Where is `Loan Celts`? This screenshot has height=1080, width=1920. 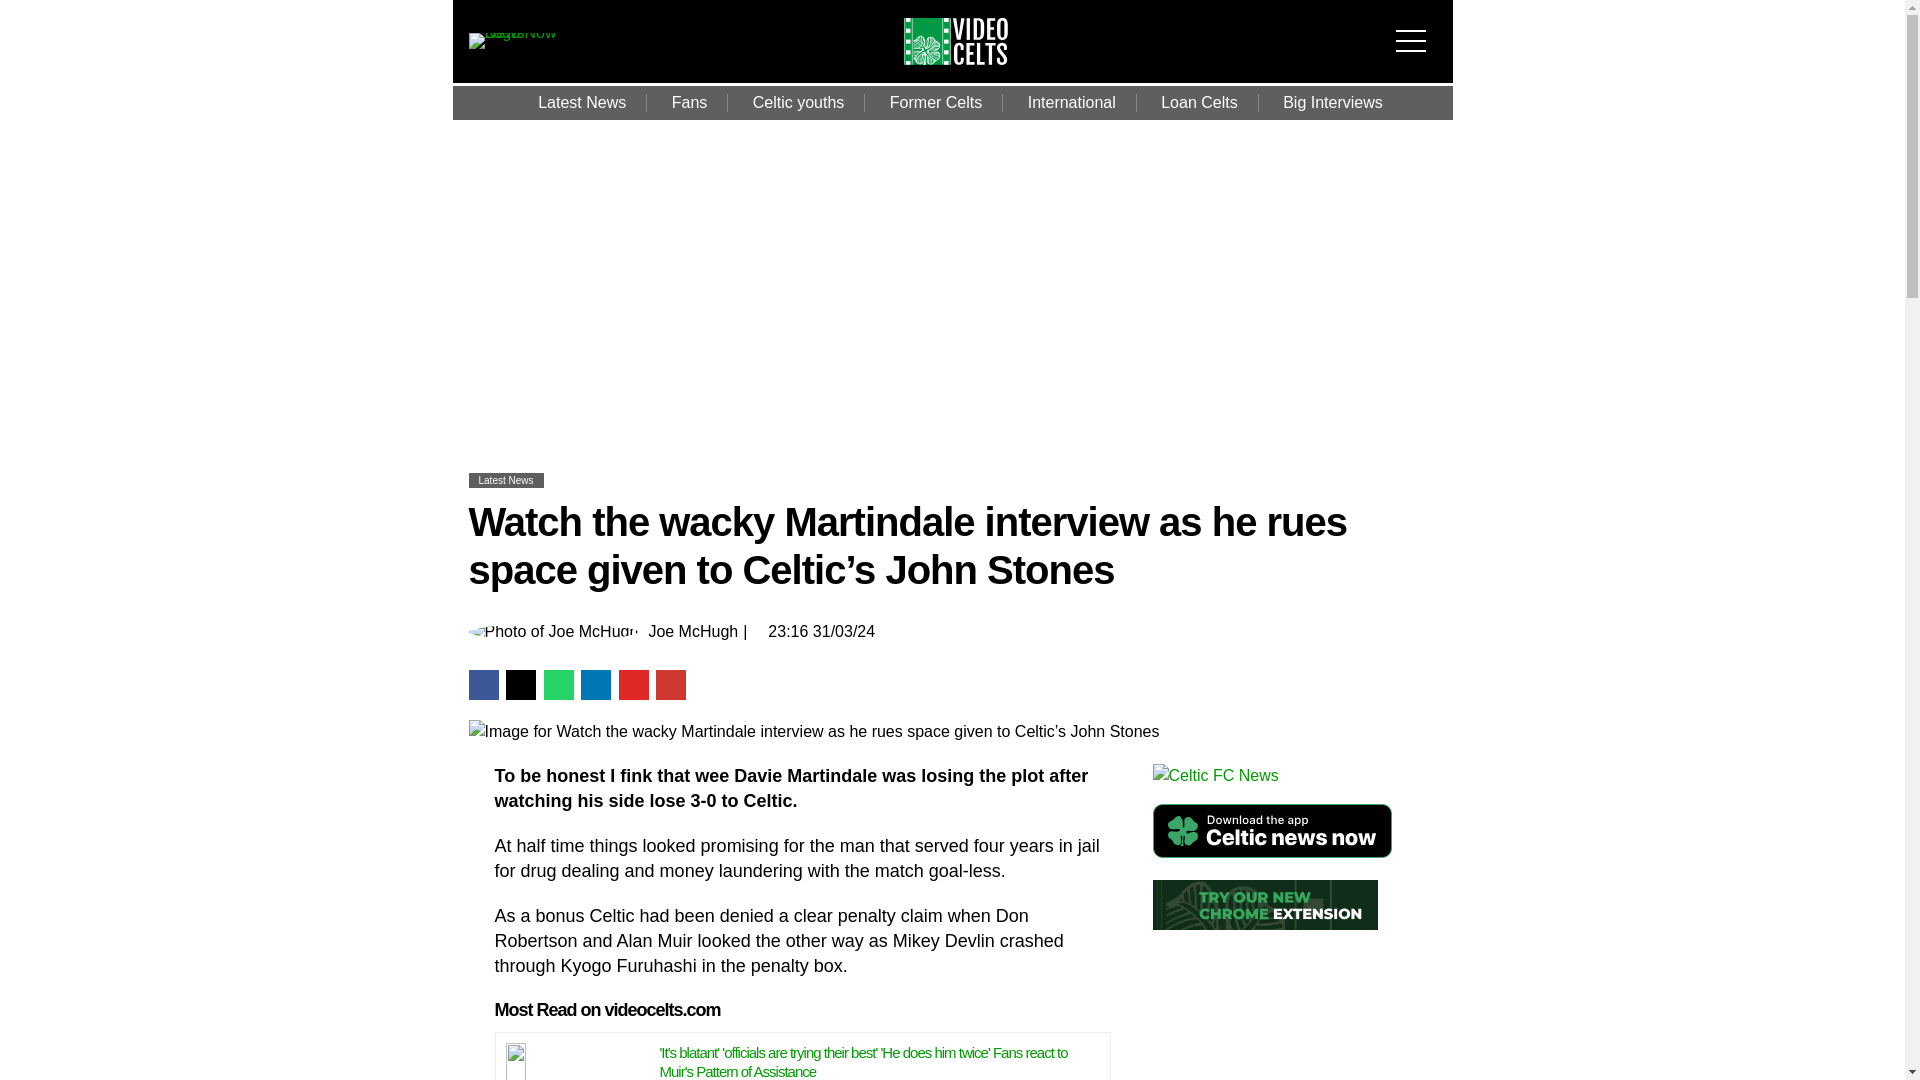 Loan Celts is located at coordinates (1198, 102).